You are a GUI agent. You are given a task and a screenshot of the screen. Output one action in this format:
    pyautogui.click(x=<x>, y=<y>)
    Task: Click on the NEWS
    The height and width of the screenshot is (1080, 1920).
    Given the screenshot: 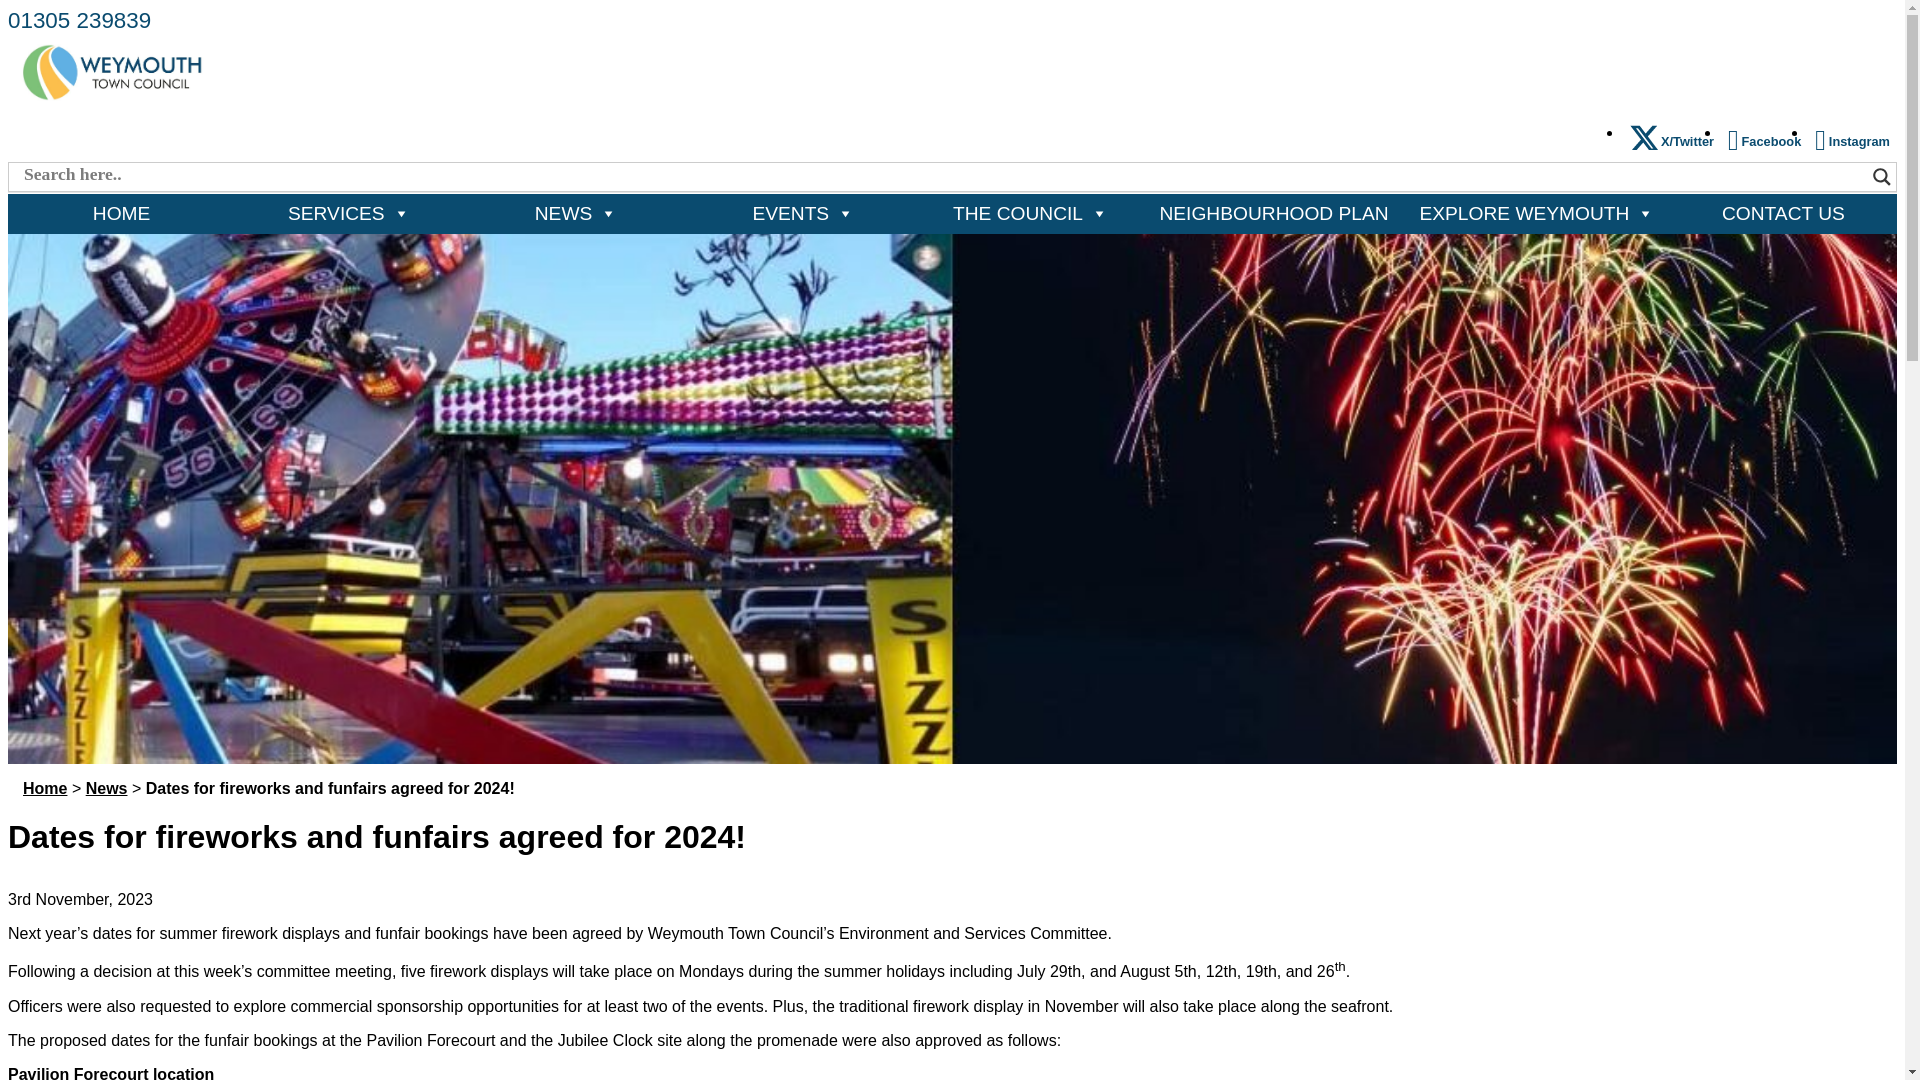 What is the action you would take?
    pyautogui.click(x=576, y=214)
    